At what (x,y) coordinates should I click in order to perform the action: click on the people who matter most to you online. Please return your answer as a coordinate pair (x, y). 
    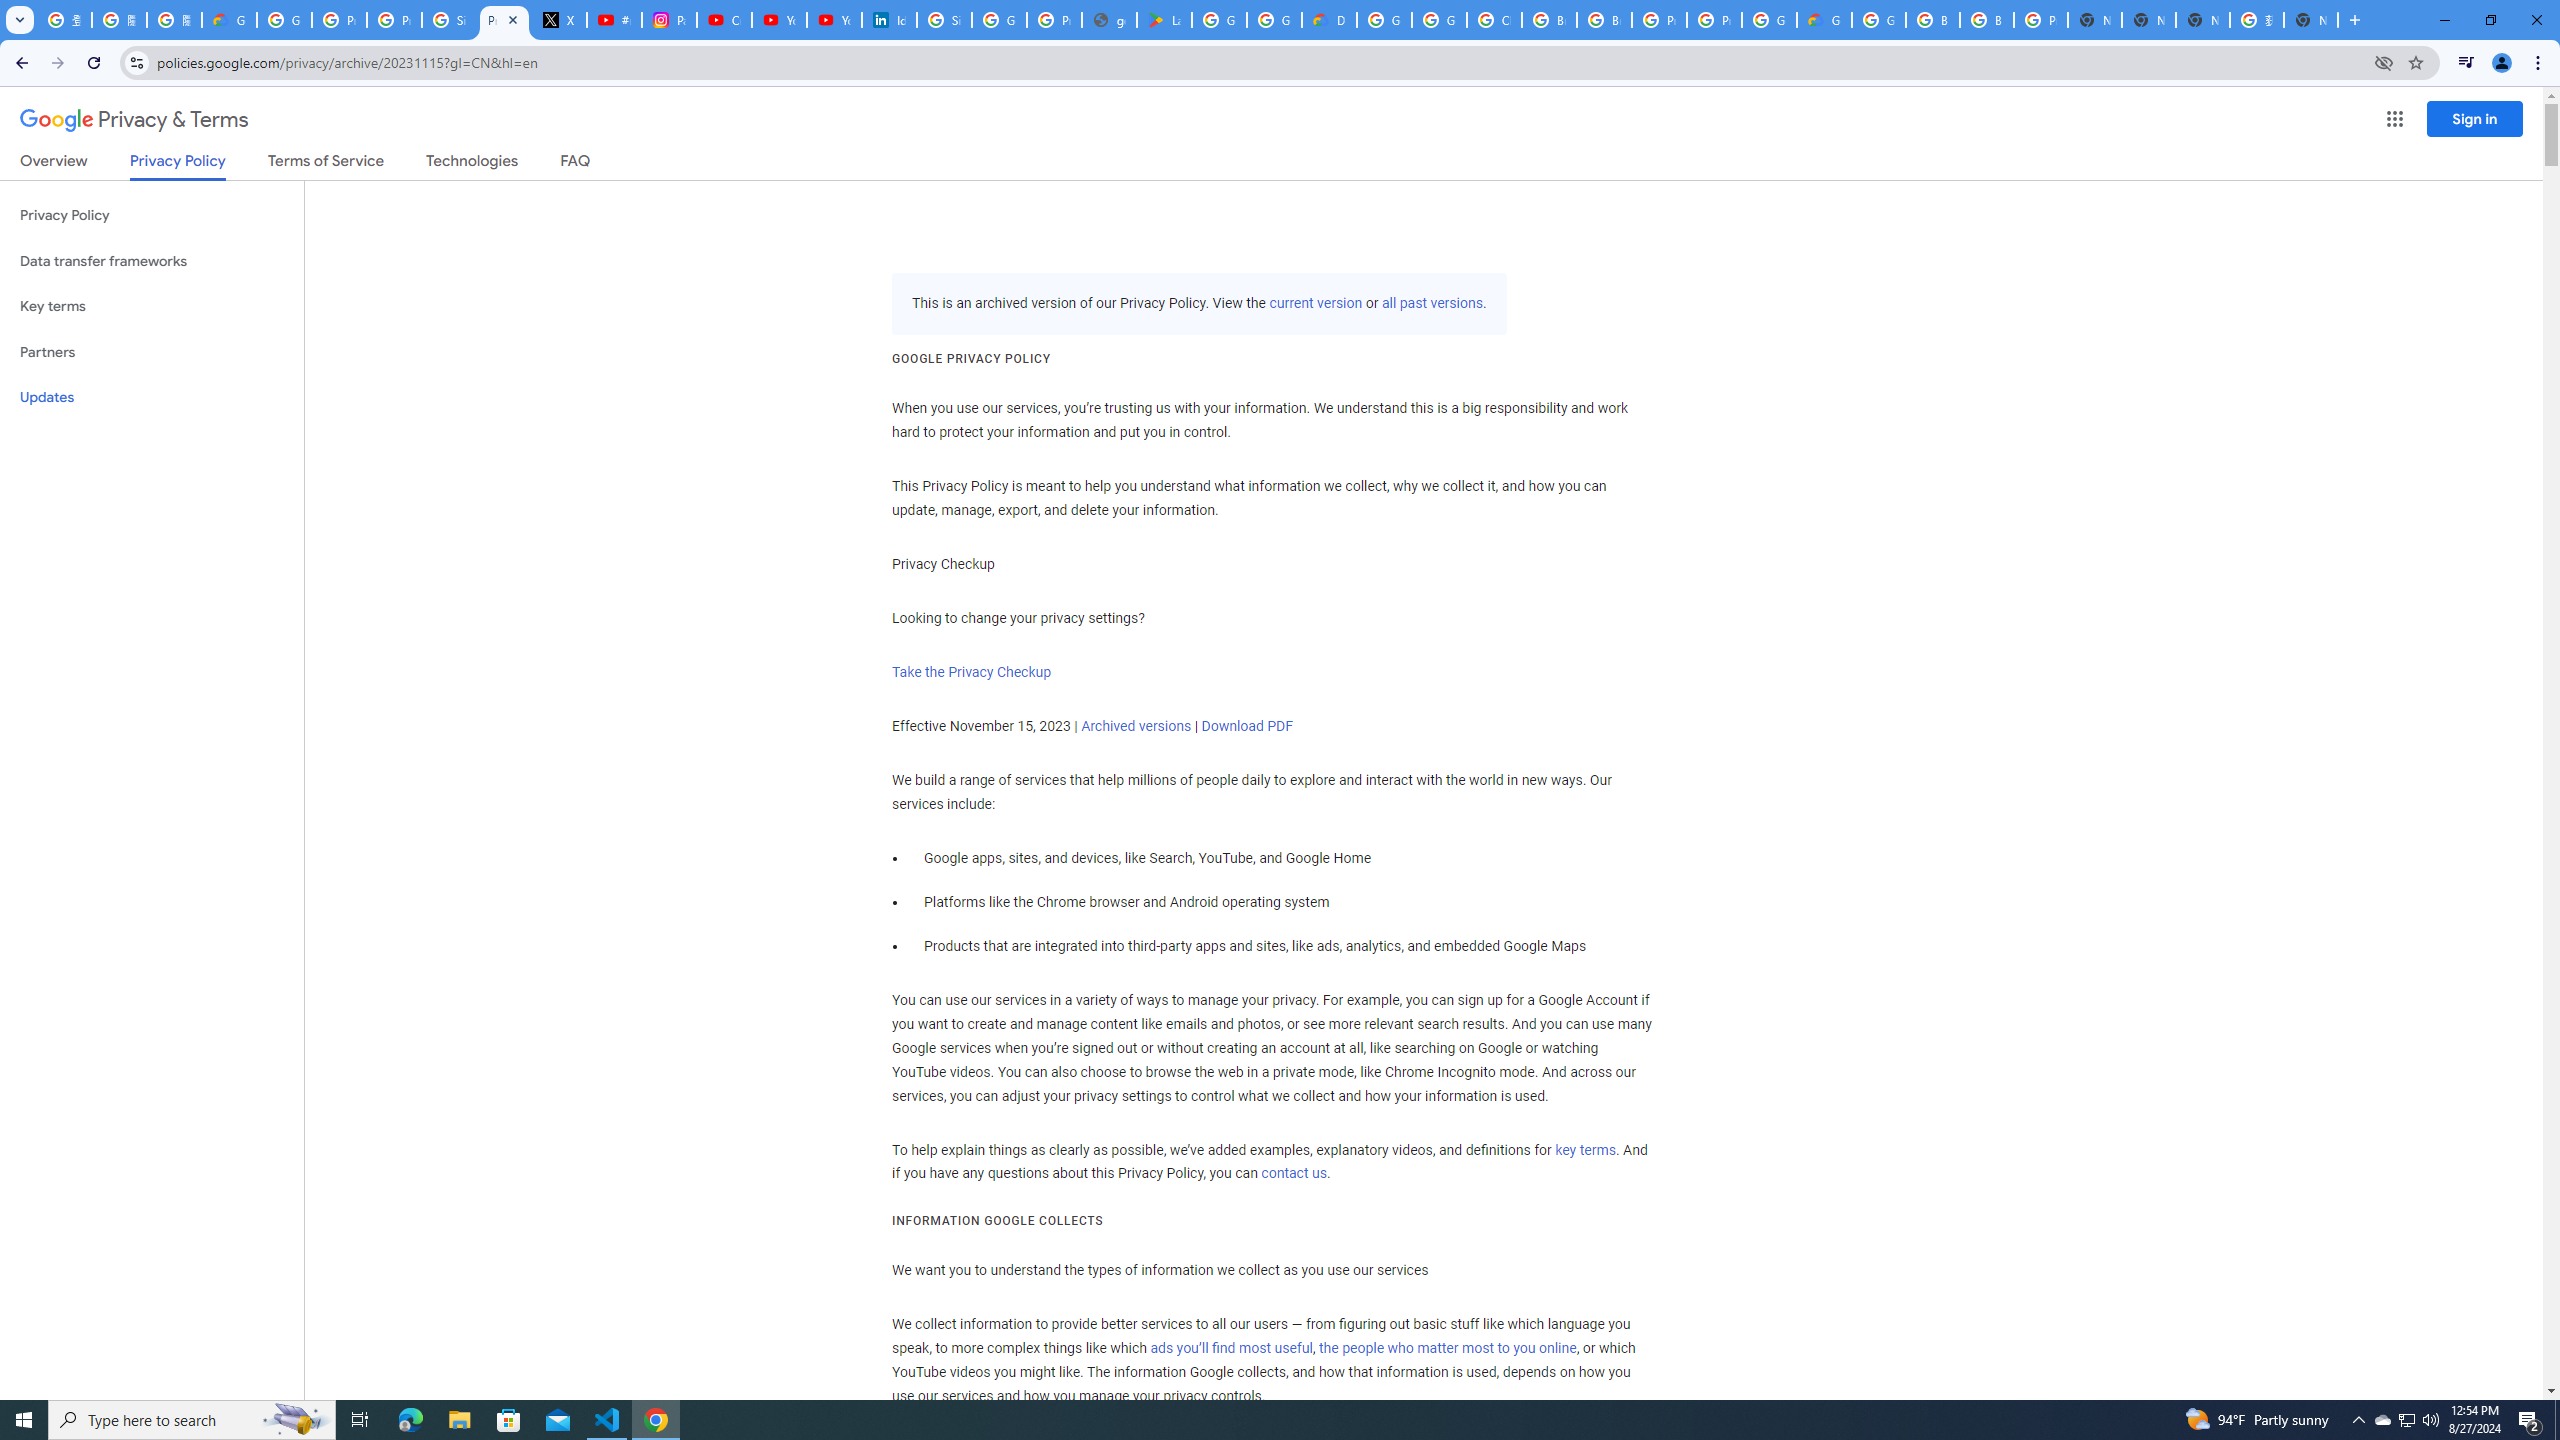
    Looking at the image, I should click on (1447, 1348).